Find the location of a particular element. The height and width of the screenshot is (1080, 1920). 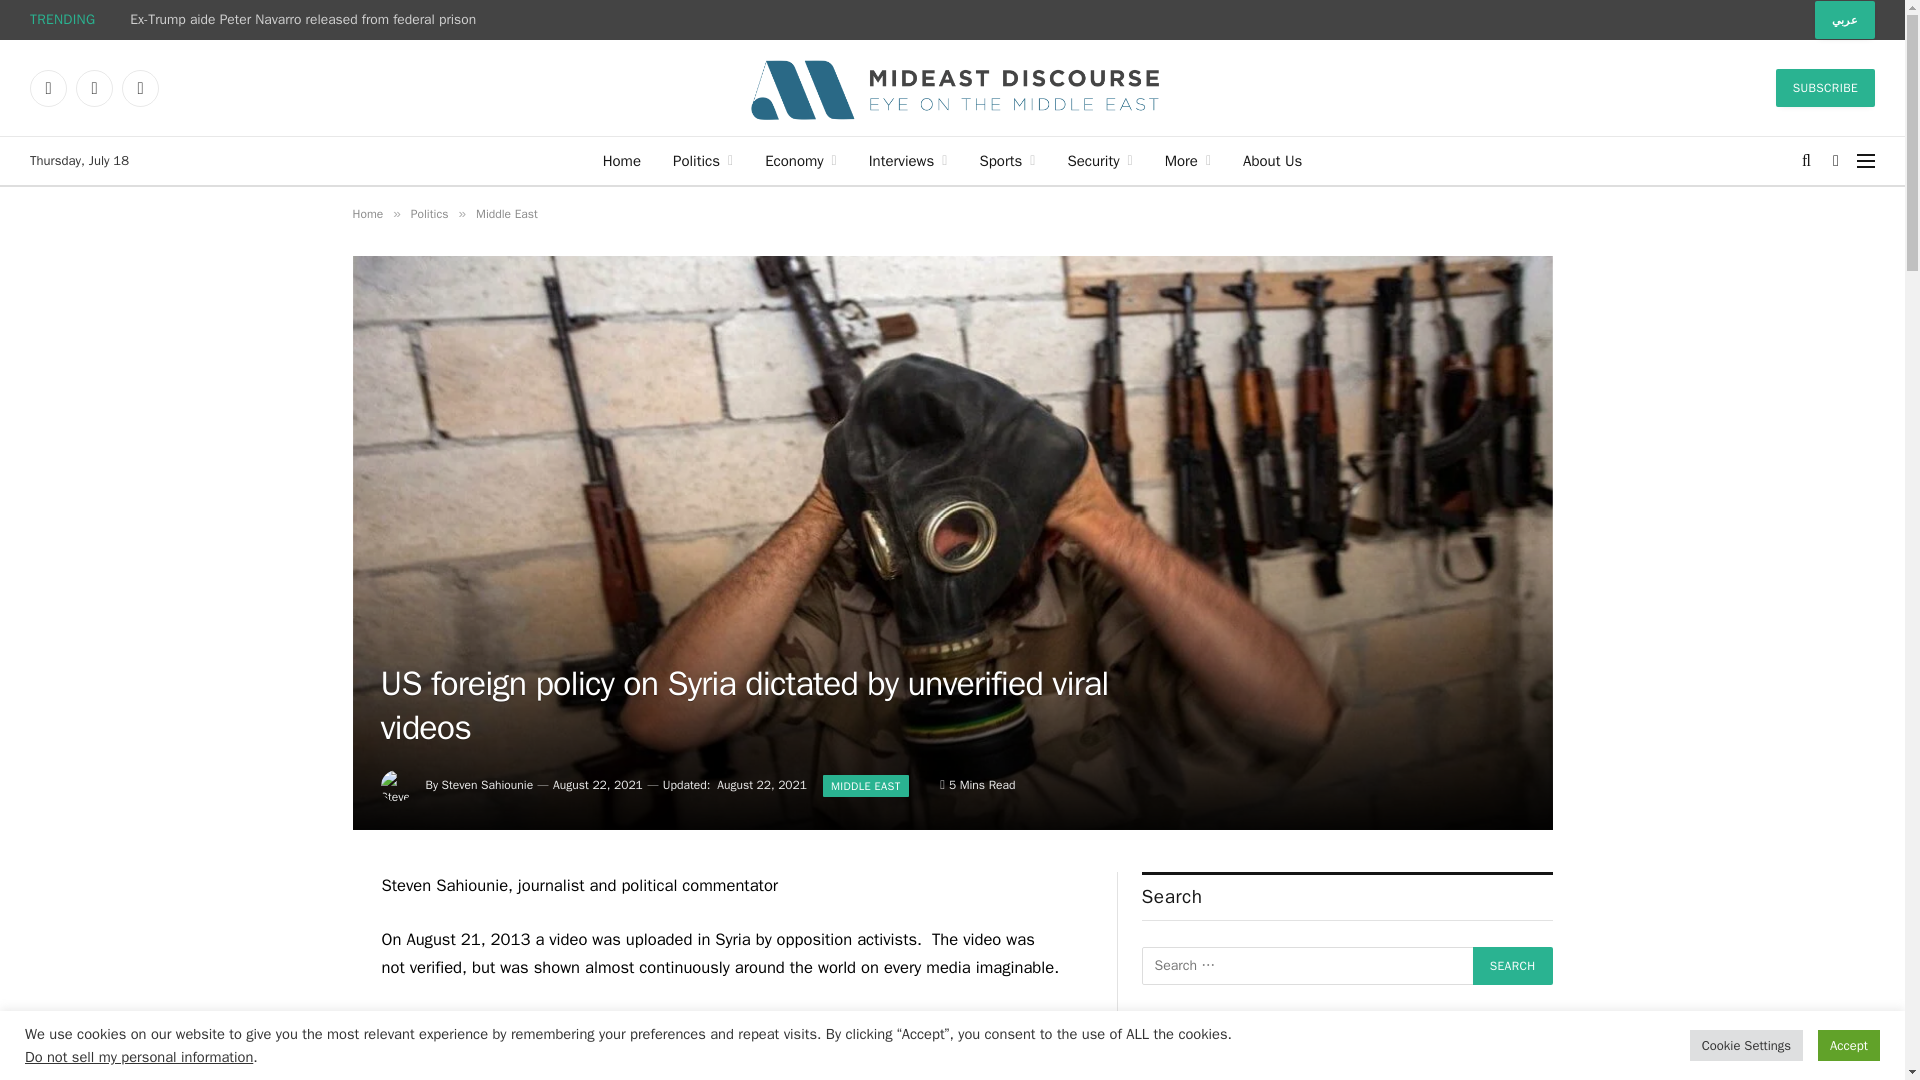

SUBSCRIBE is located at coordinates (1826, 88).